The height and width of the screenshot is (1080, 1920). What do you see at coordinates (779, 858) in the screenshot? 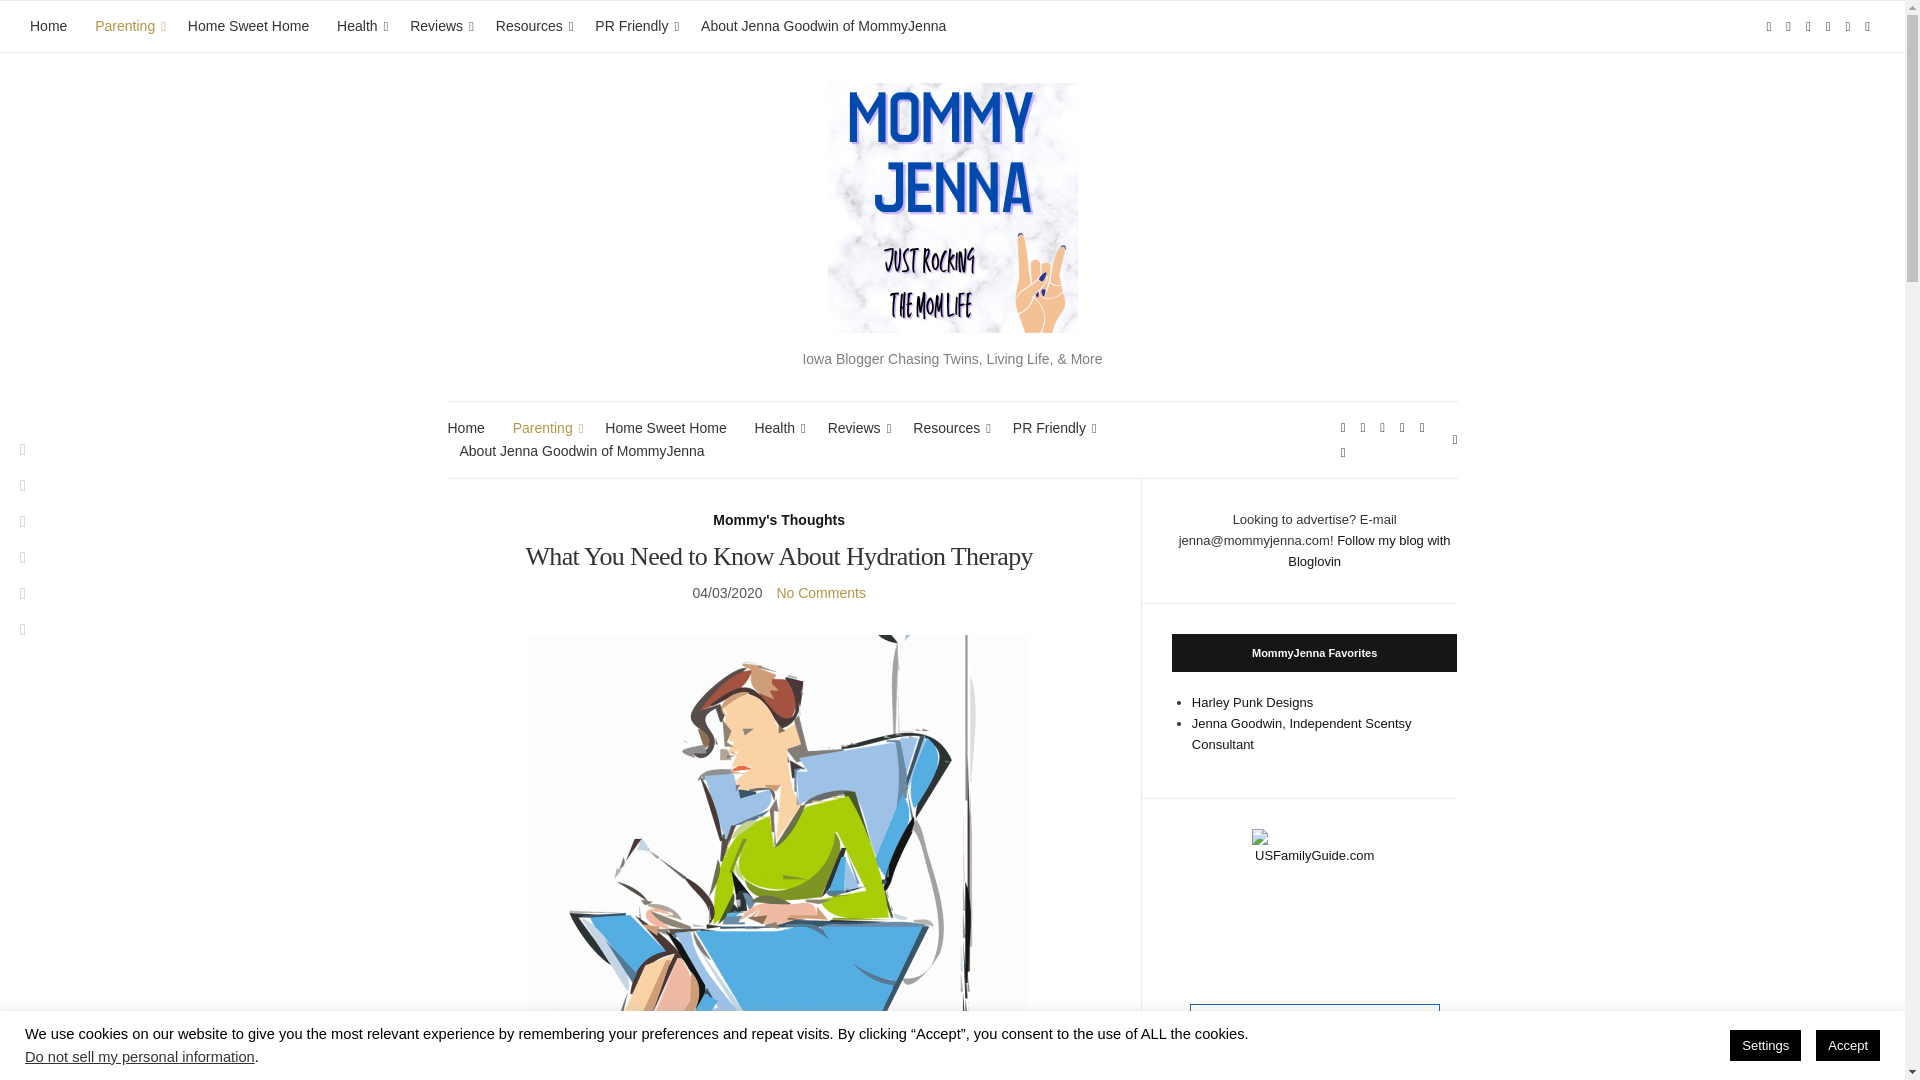
I see `What You Need to Know About Hydration Therapy 1` at bounding box center [779, 858].